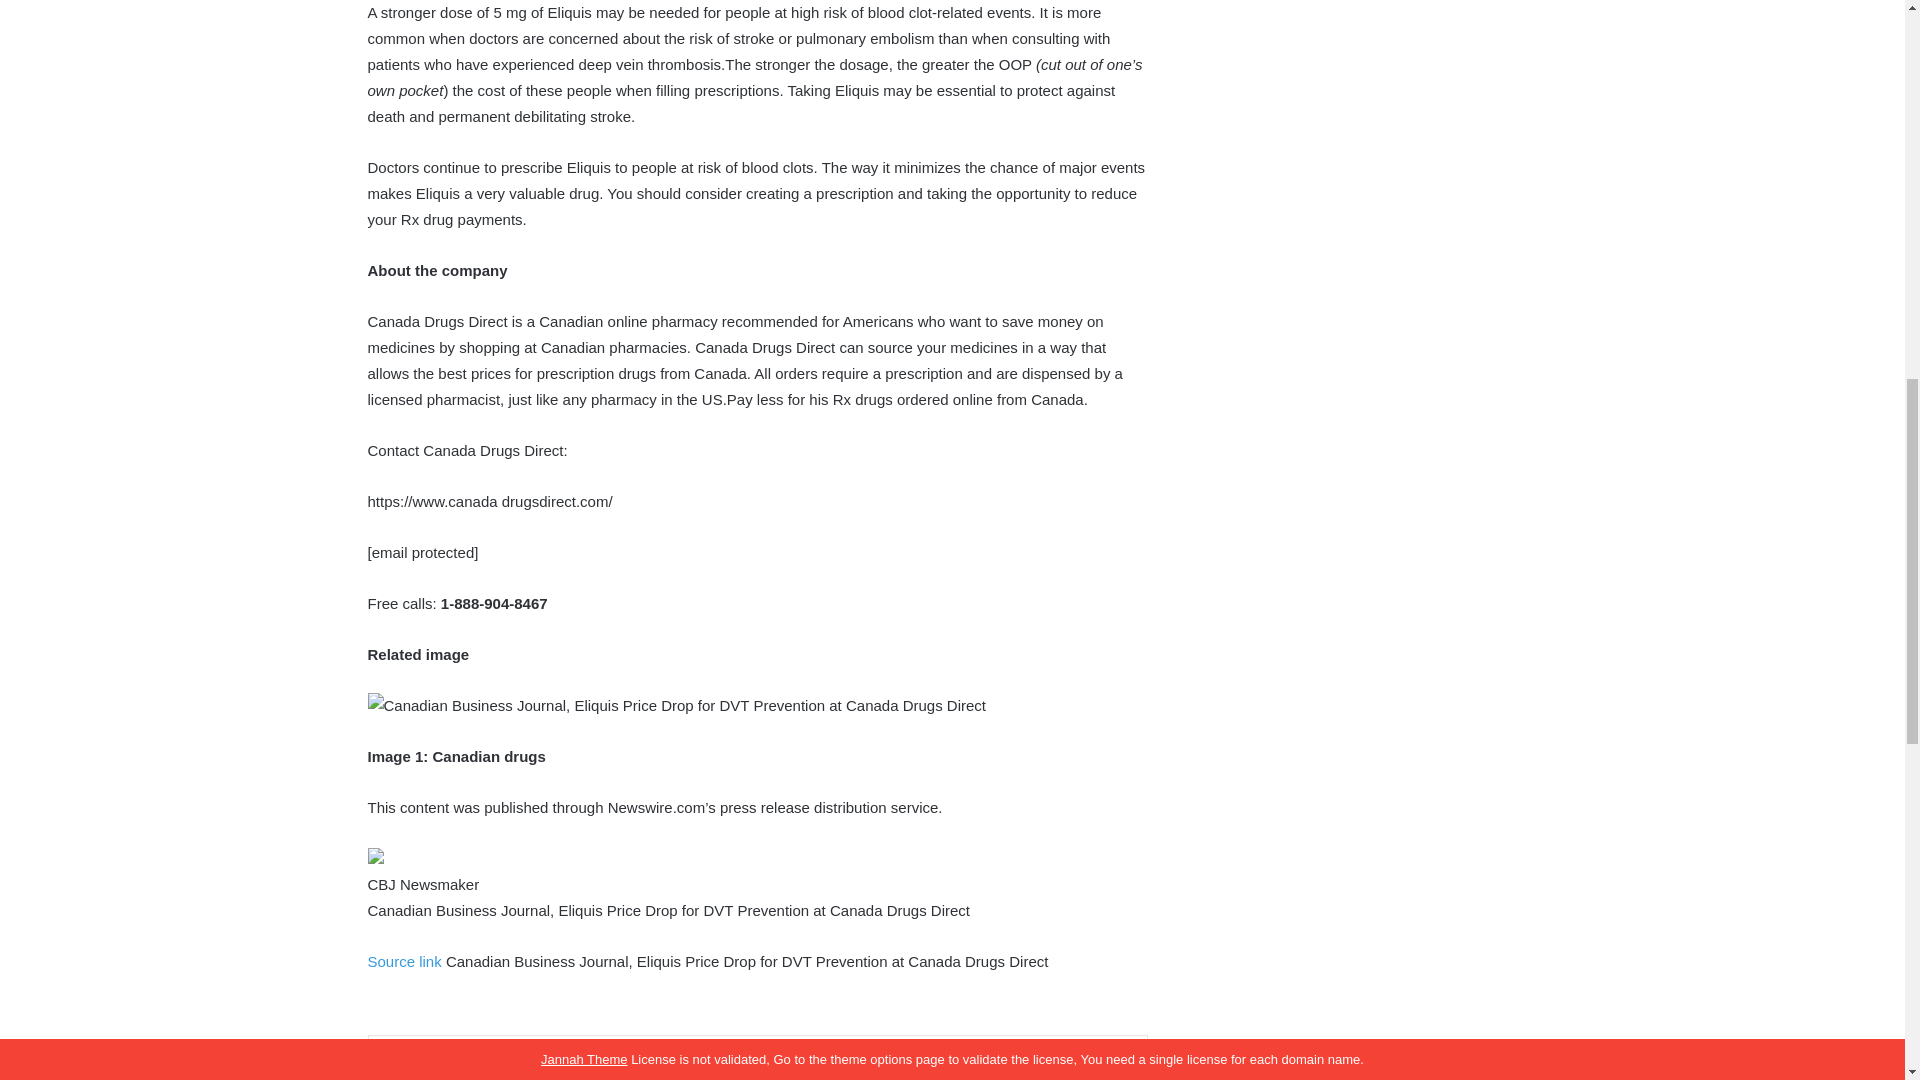 The image size is (1920, 1080). I want to click on Facebook, so click(572, 1066).